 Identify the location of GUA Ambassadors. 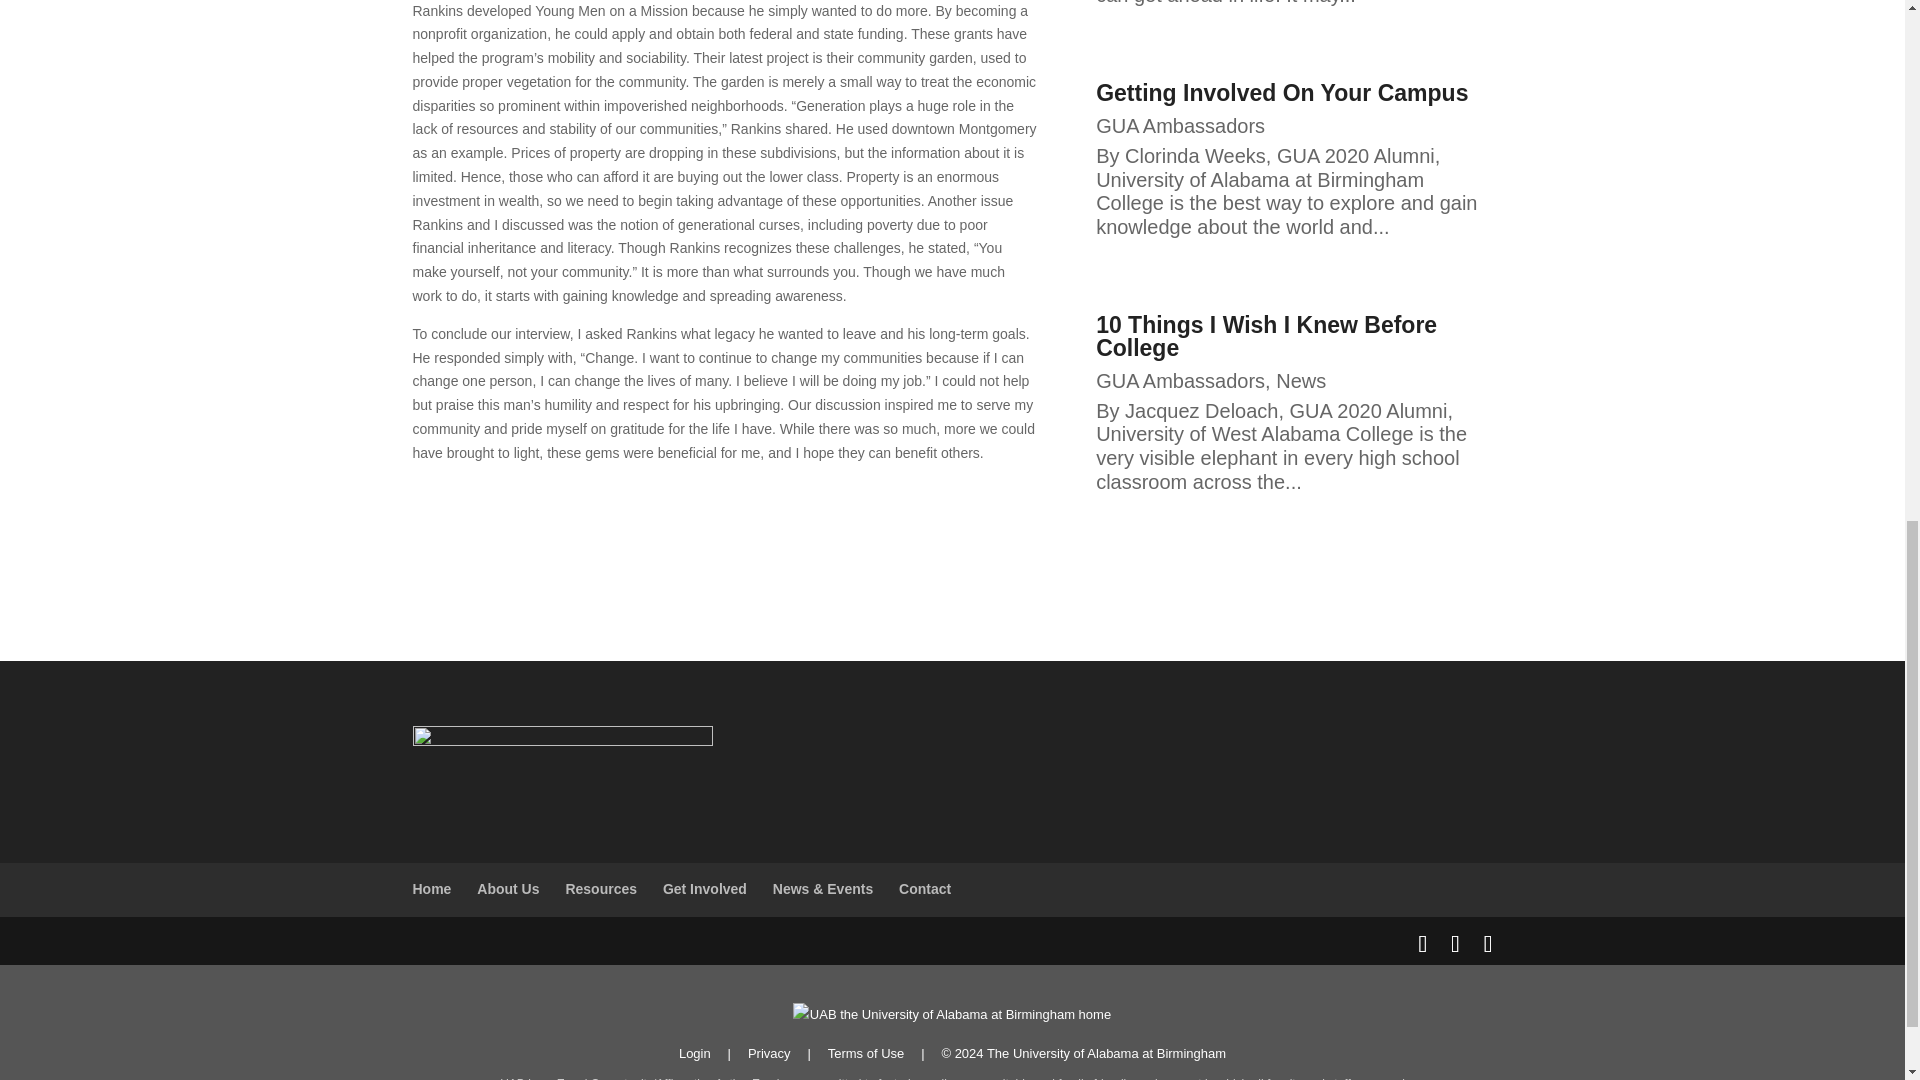
(1180, 126).